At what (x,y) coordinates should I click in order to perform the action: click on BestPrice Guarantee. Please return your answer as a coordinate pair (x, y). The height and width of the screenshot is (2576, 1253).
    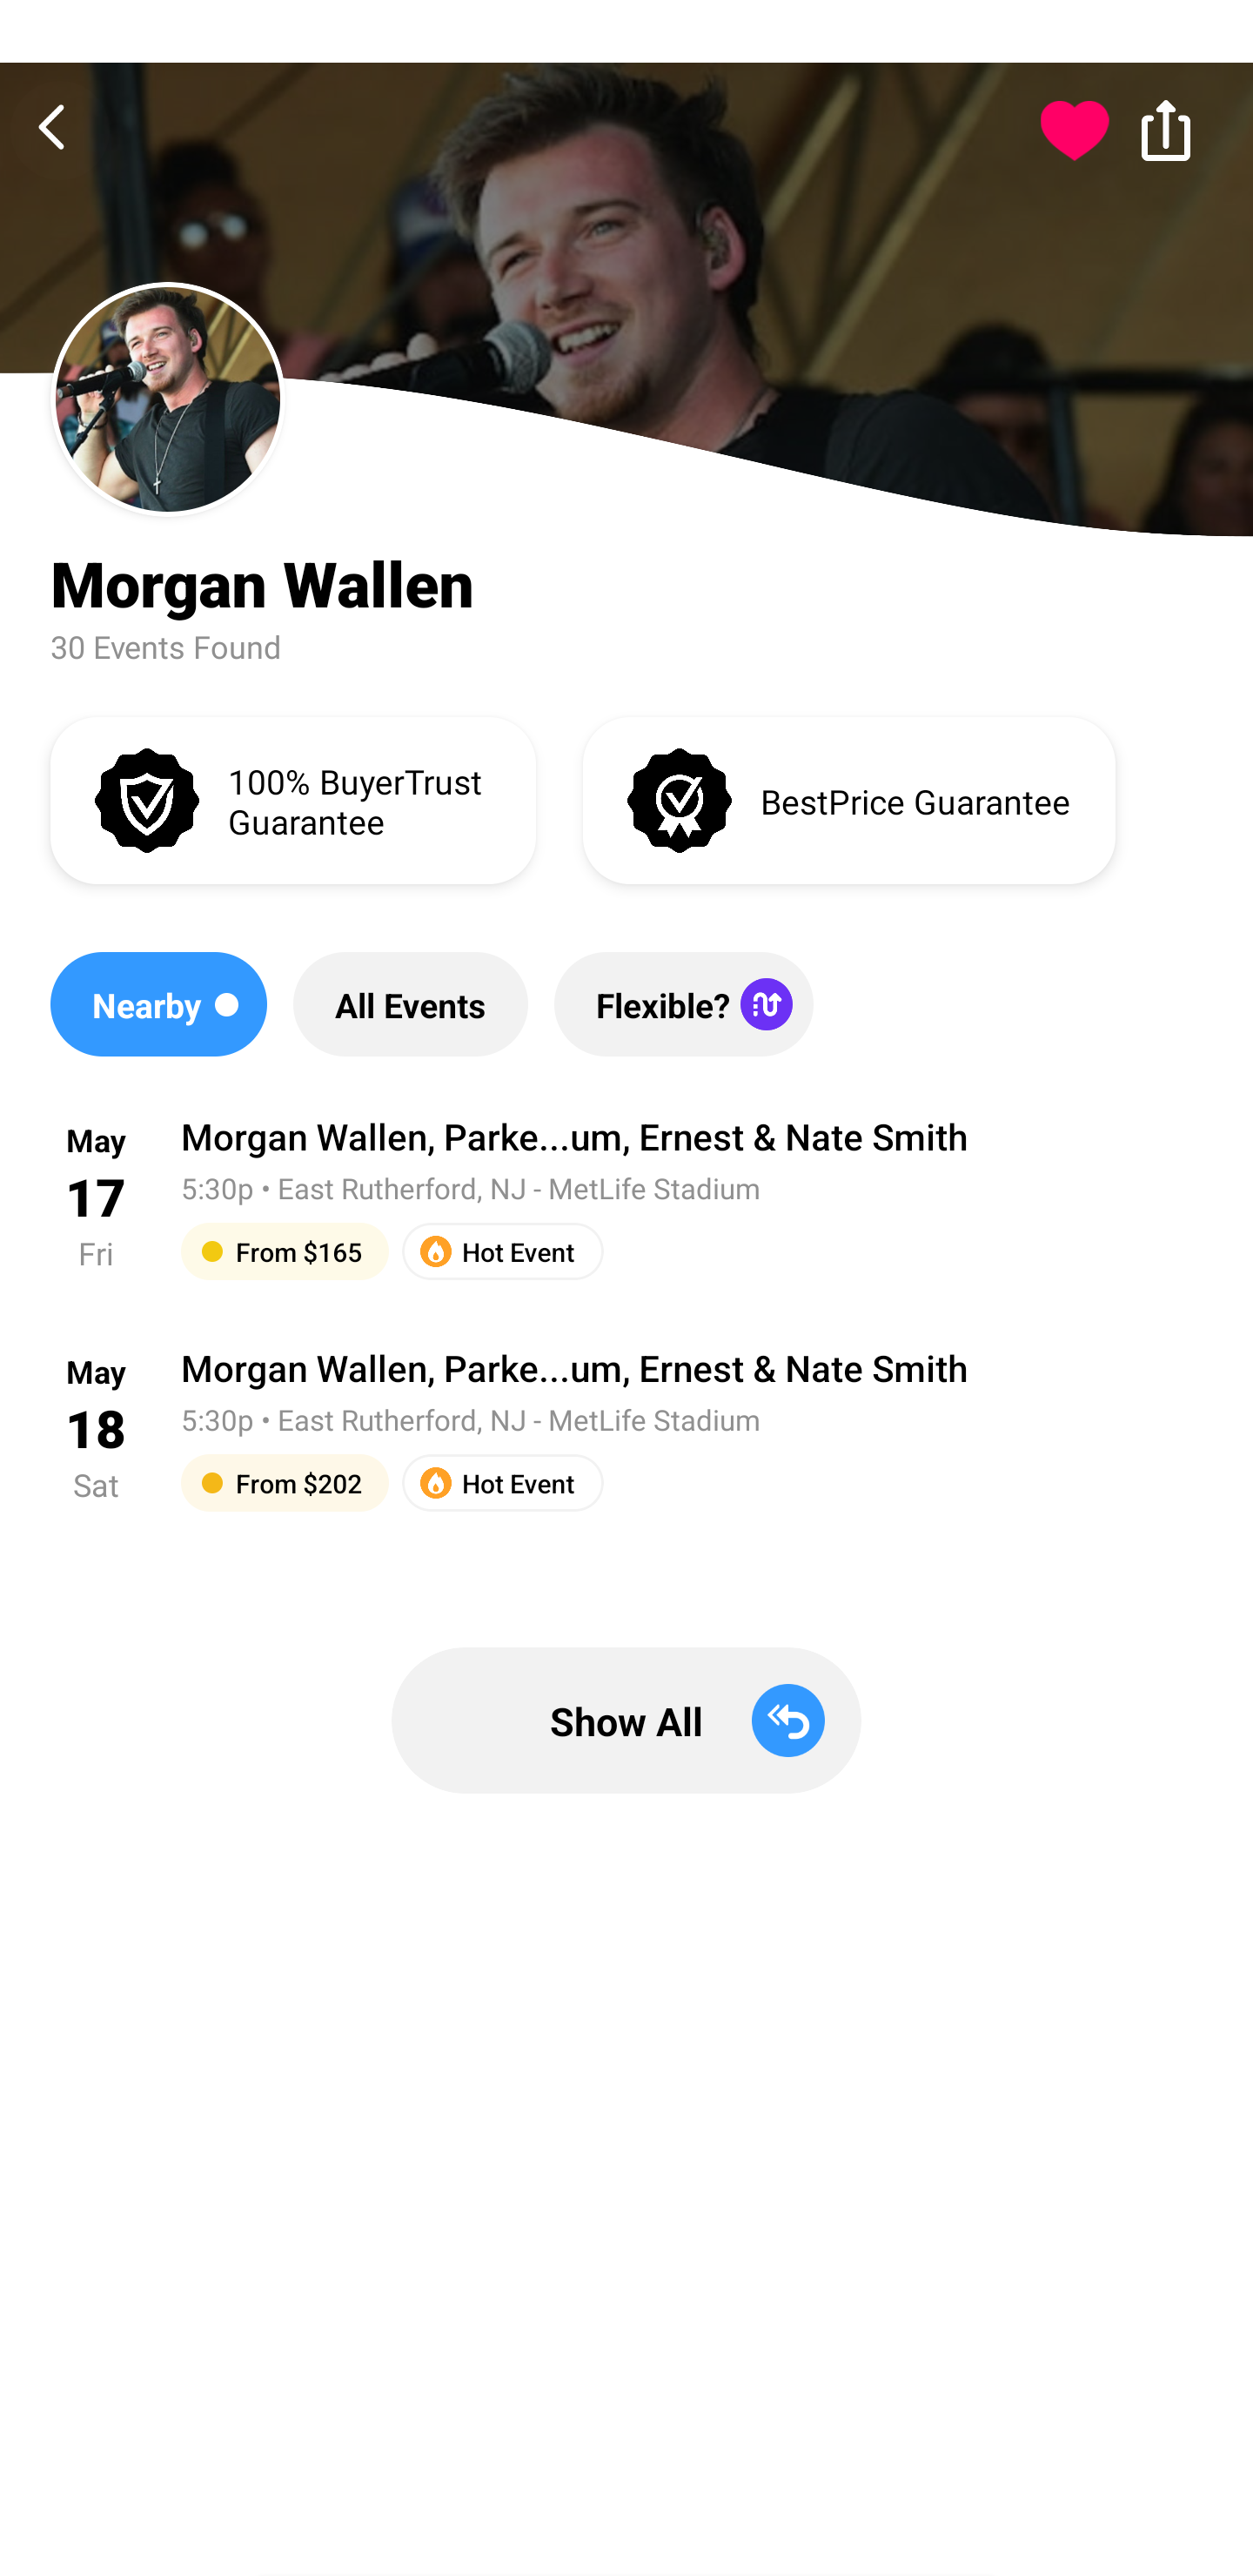
    Looking at the image, I should click on (848, 799).